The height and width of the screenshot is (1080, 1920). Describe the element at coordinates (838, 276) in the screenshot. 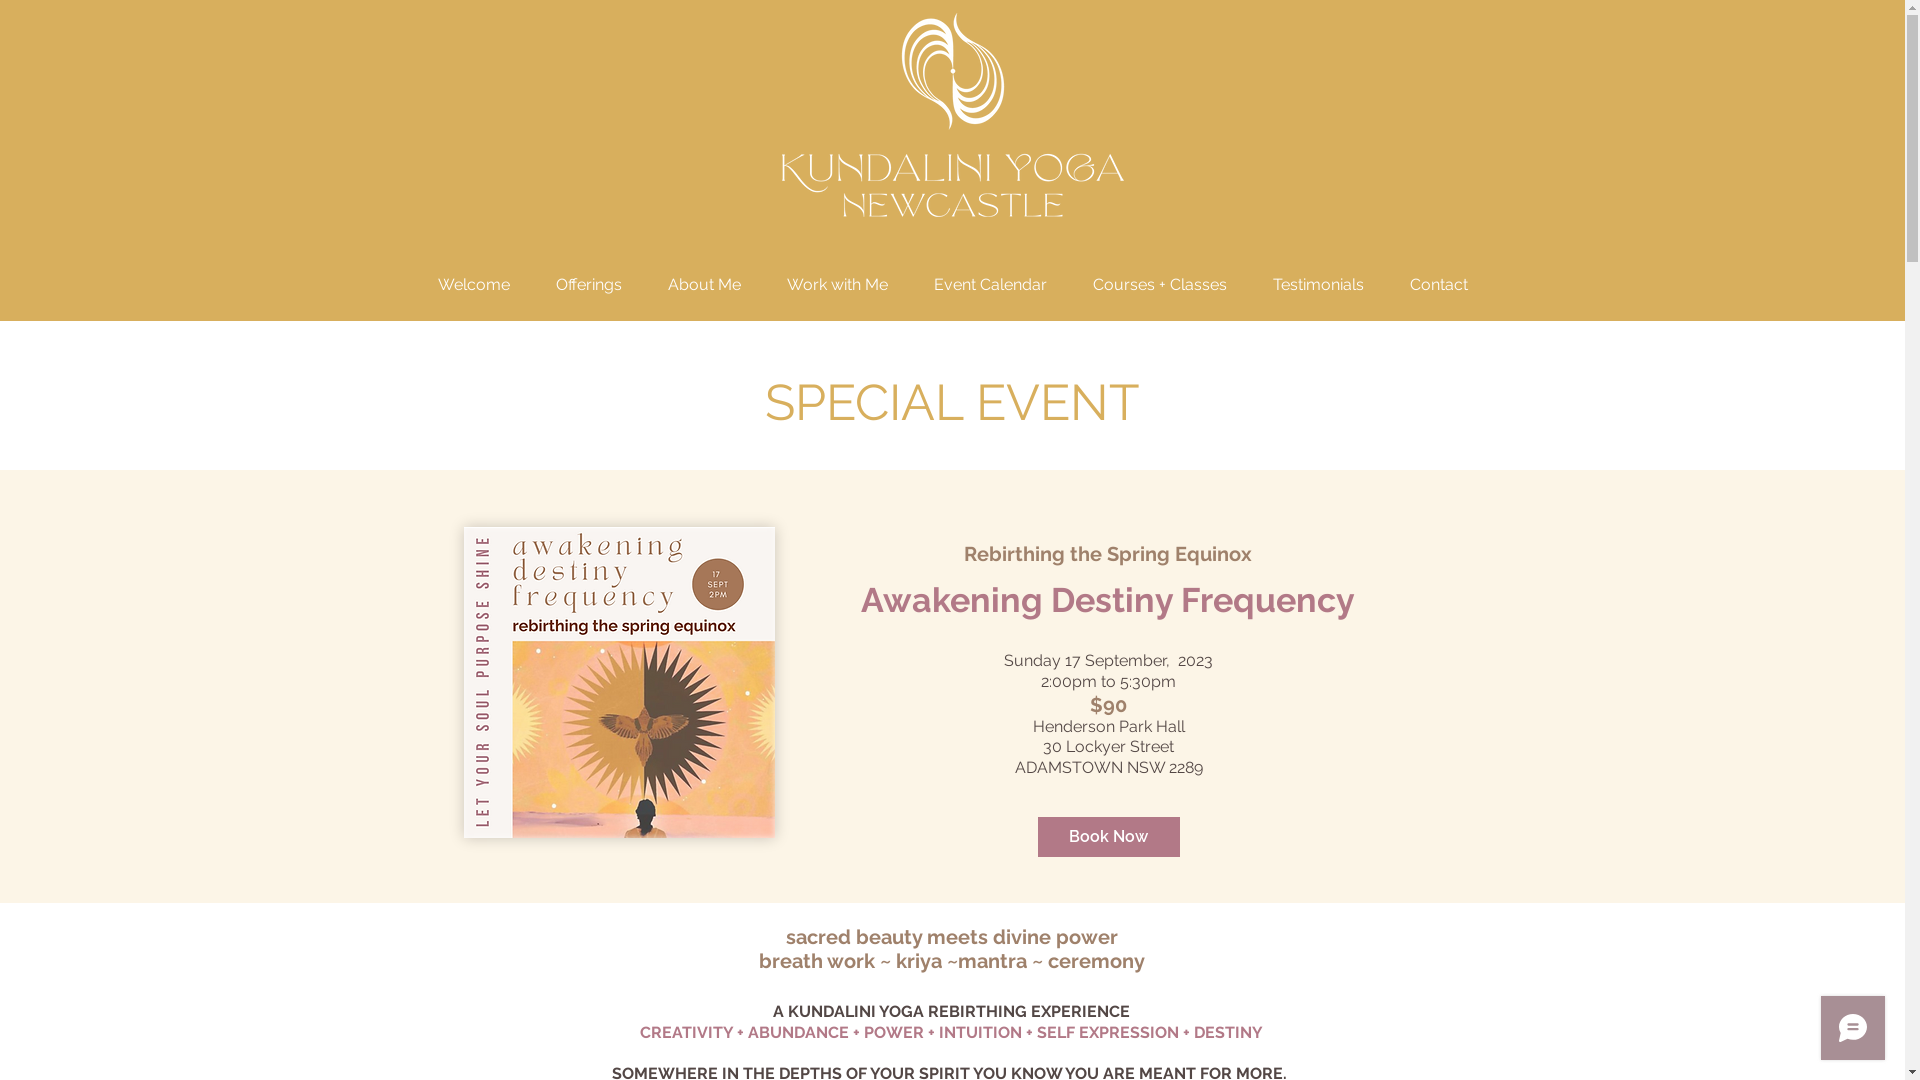

I see `Work with Me` at that location.